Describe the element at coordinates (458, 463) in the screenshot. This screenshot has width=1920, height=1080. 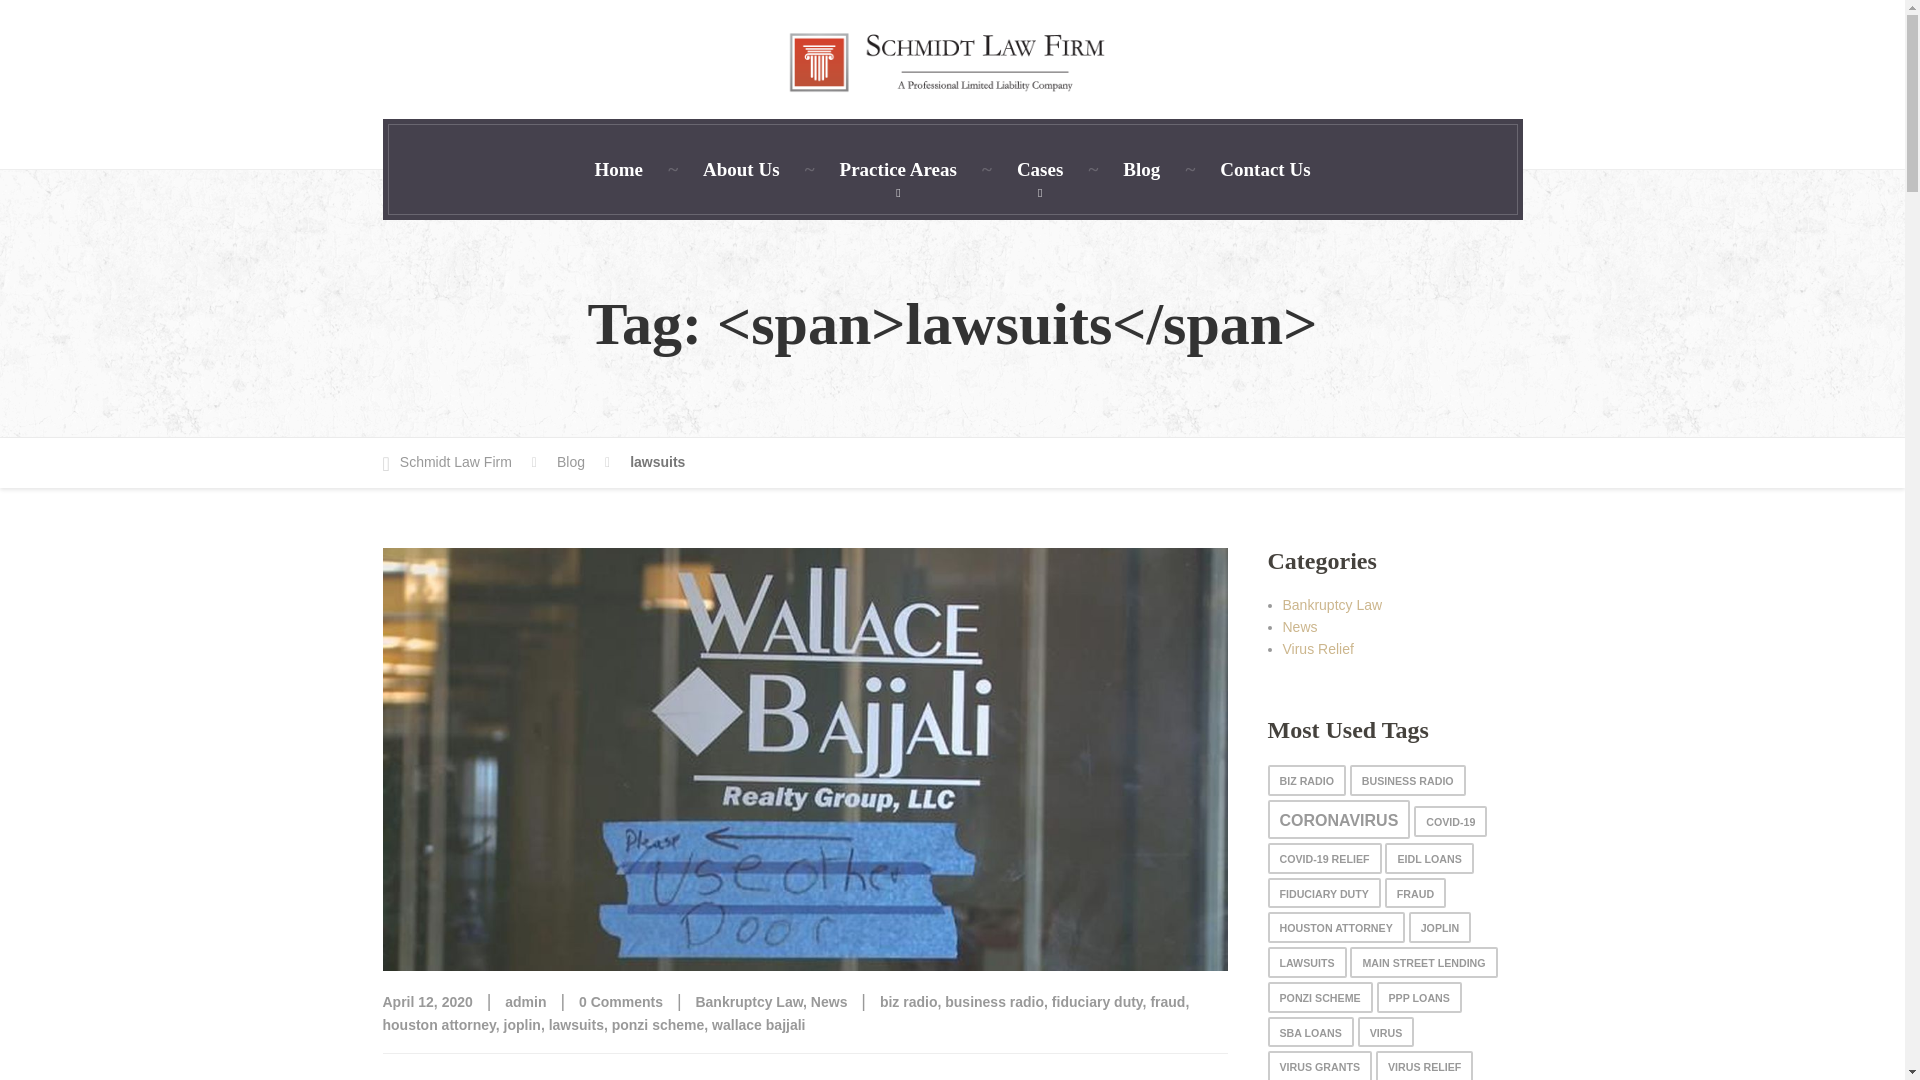
I see `Schmidt Law Firm` at that location.